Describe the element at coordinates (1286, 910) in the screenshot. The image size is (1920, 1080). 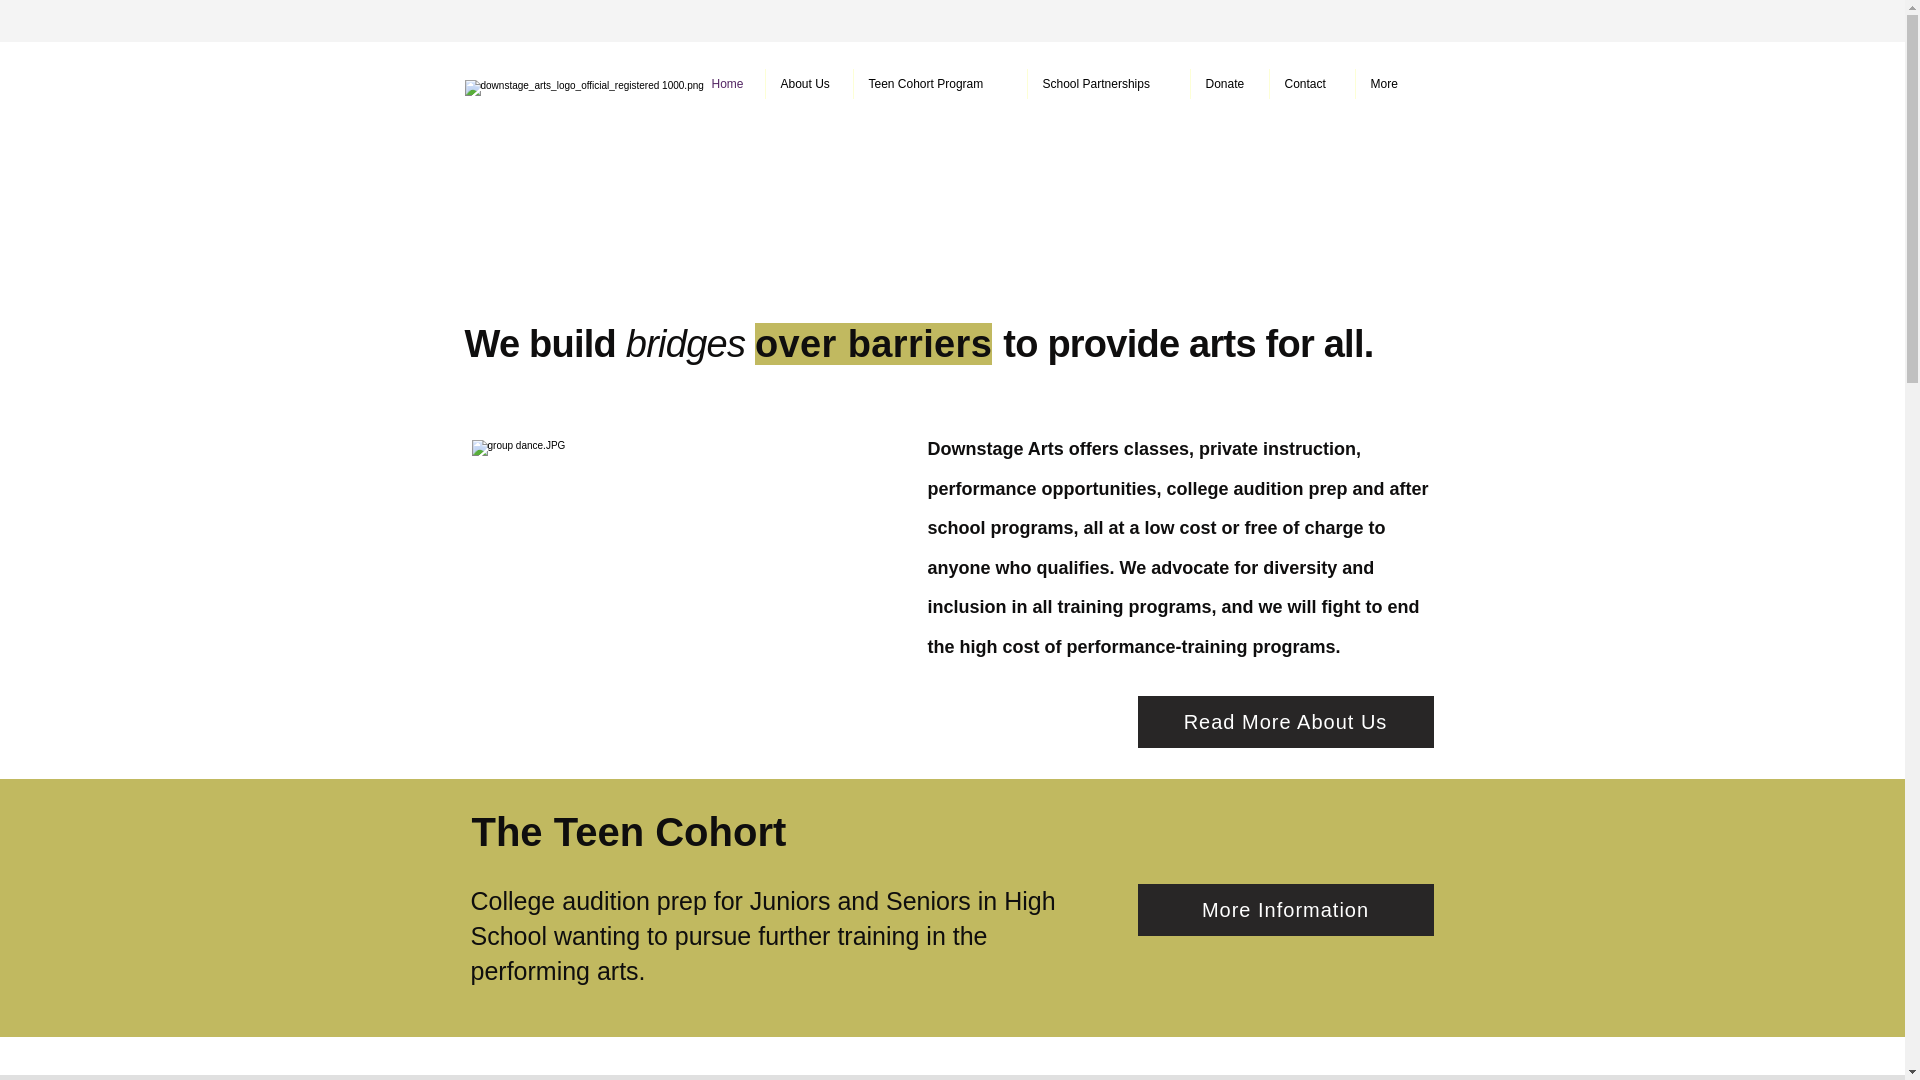
I see `More Information` at that location.